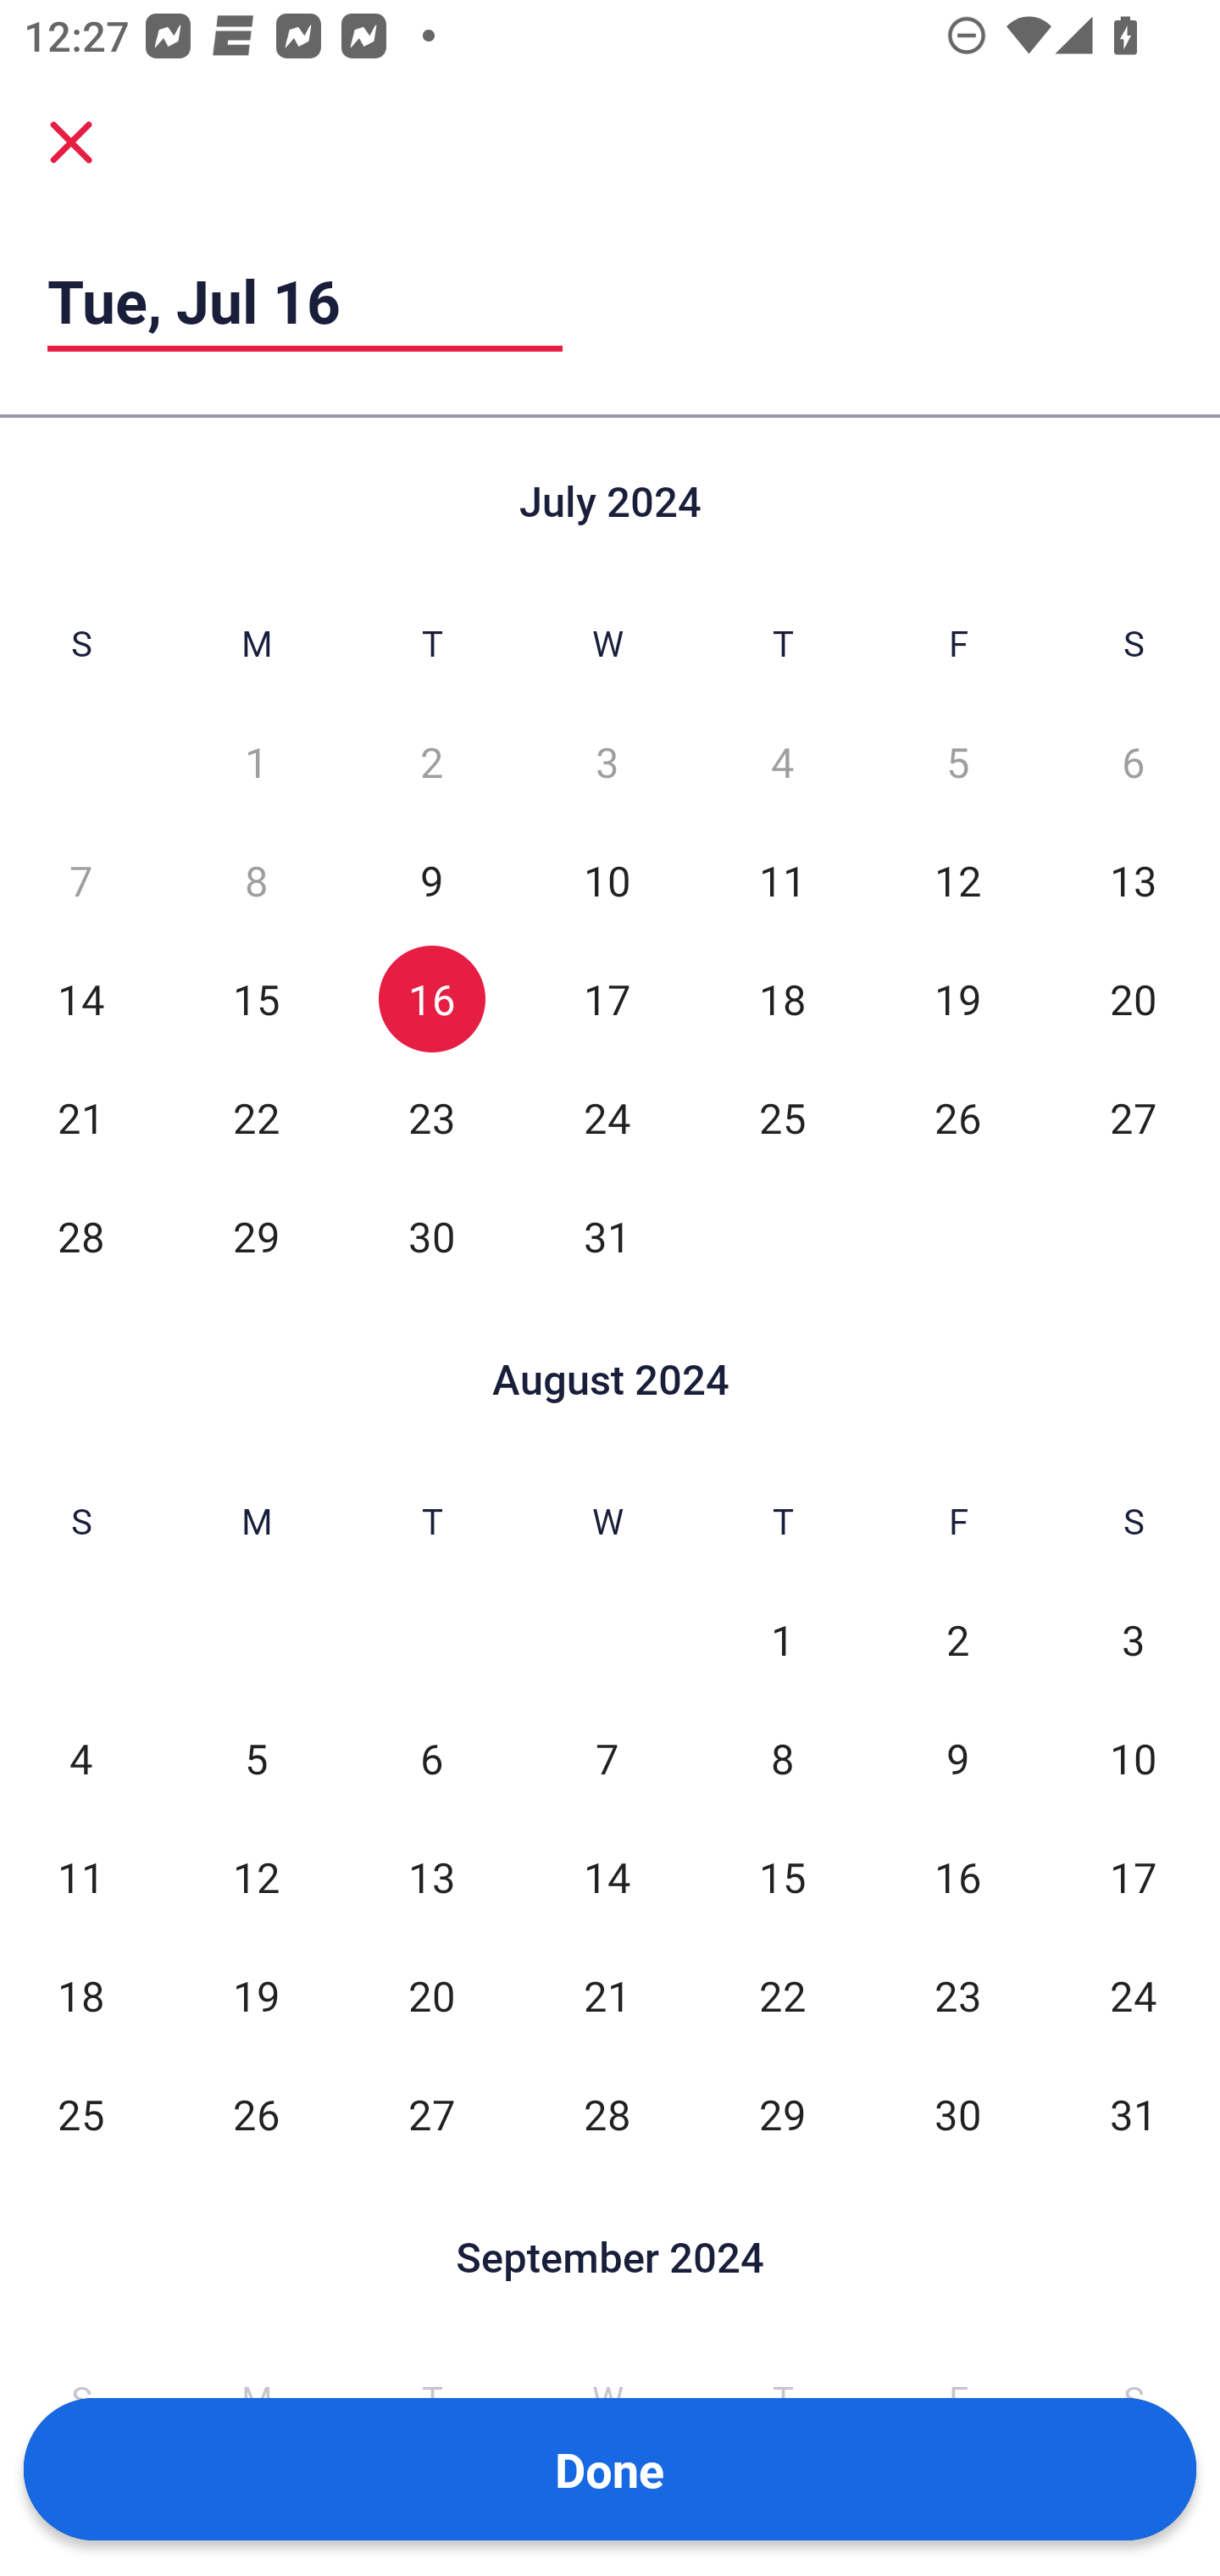 The image size is (1220, 2576). What do you see at coordinates (432, 1878) in the screenshot?
I see `13 Tue, Aug 13, Not Selected` at bounding box center [432, 1878].